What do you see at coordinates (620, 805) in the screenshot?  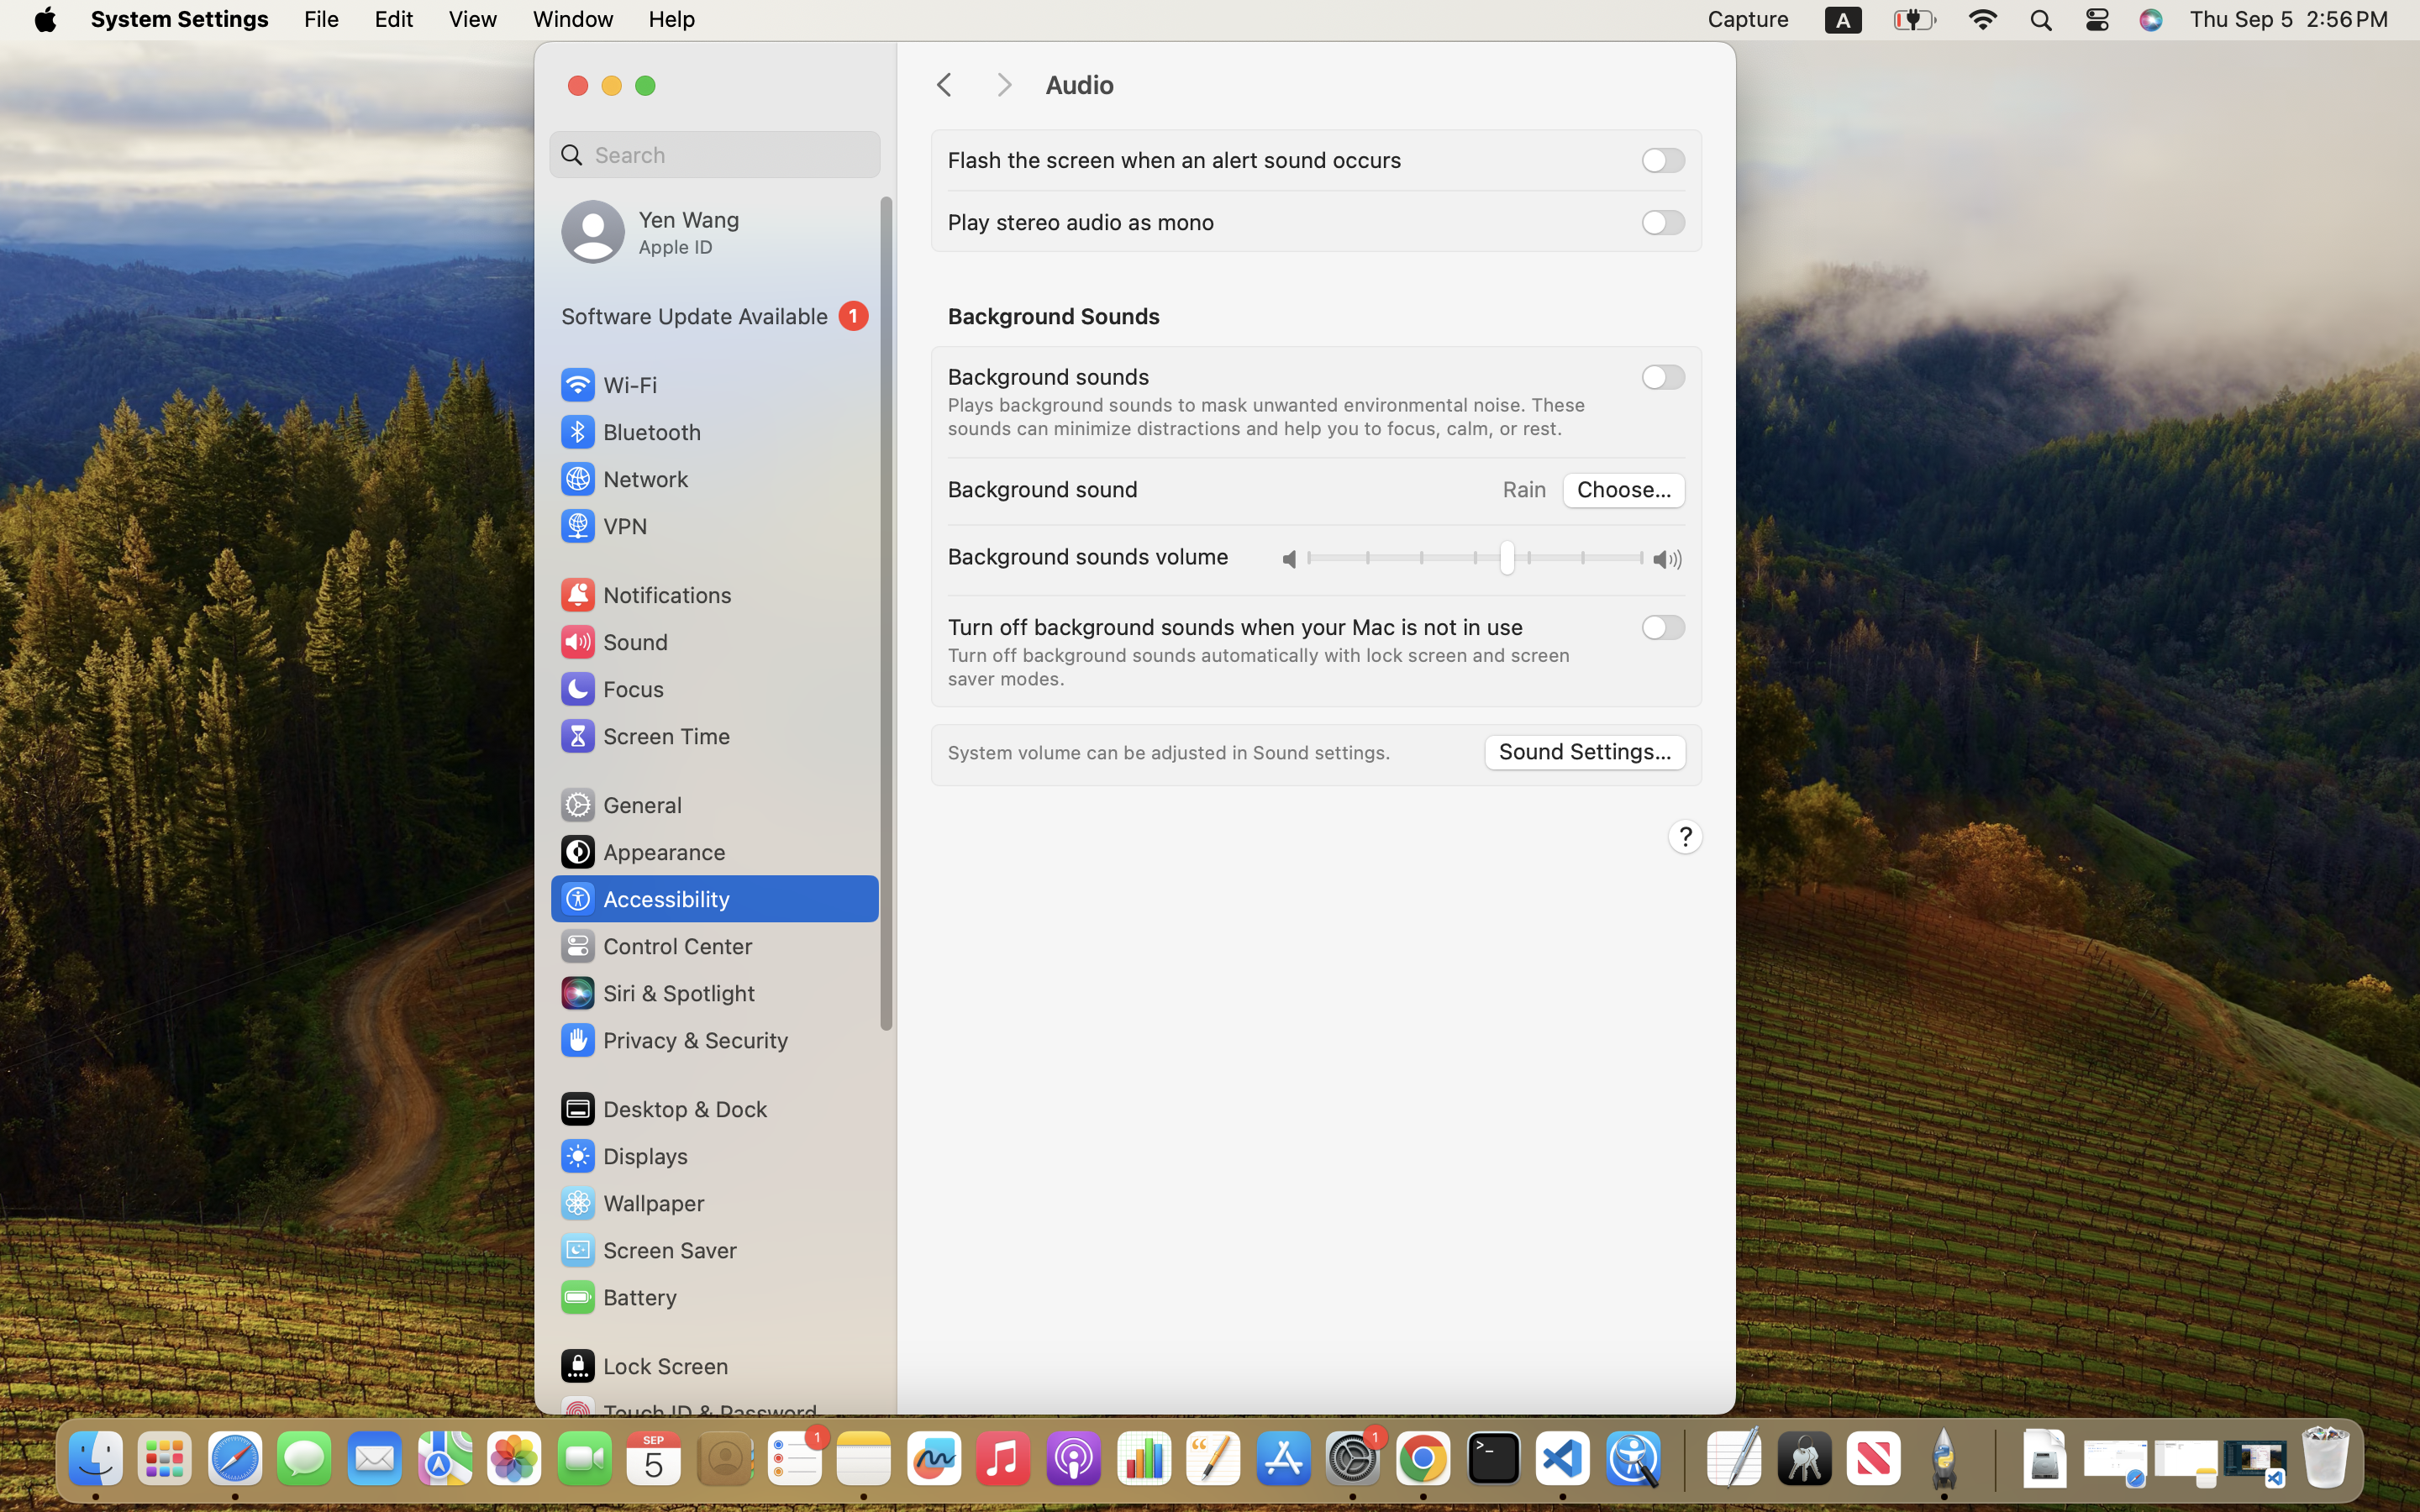 I see `General` at bounding box center [620, 805].